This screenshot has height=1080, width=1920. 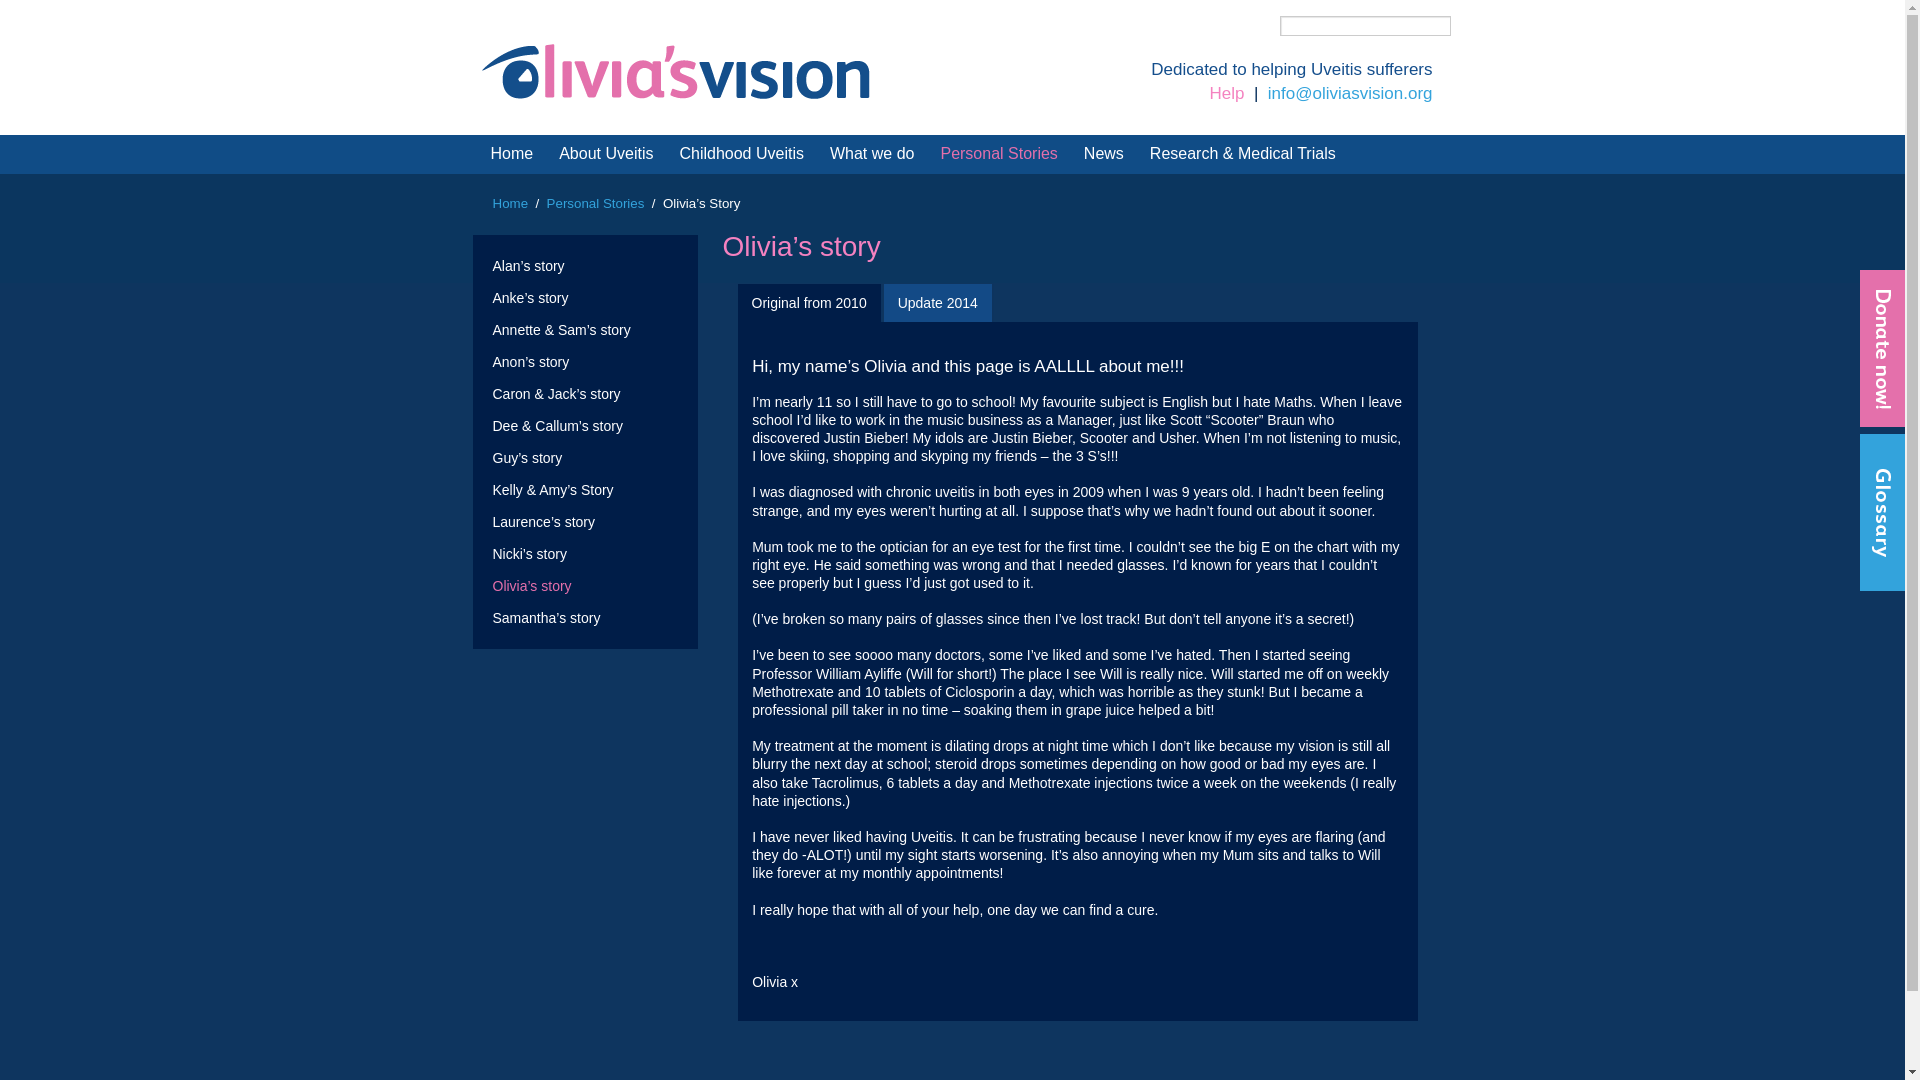 I want to click on Personal Stories, so click(x=596, y=202).